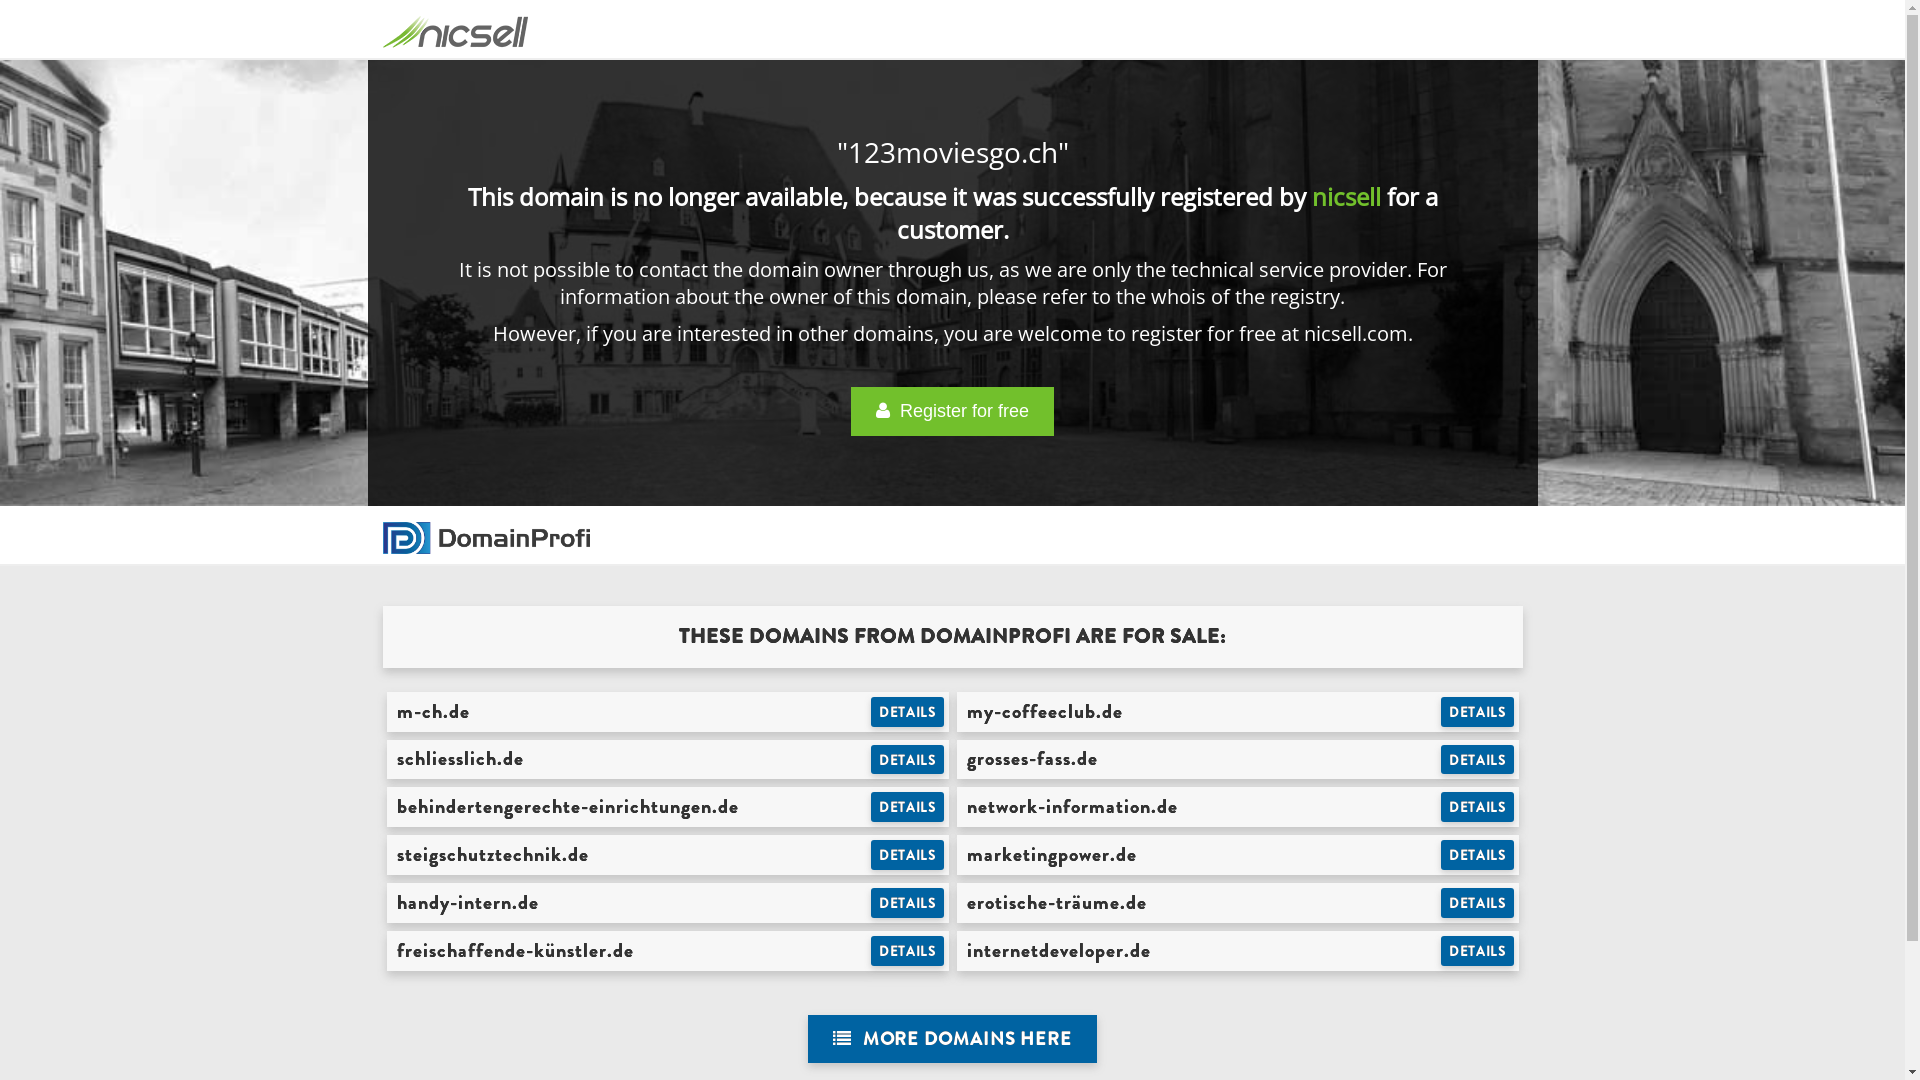 The width and height of the screenshot is (1920, 1080). Describe the element at coordinates (908, 712) in the screenshot. I see `DETAILS` at that location.